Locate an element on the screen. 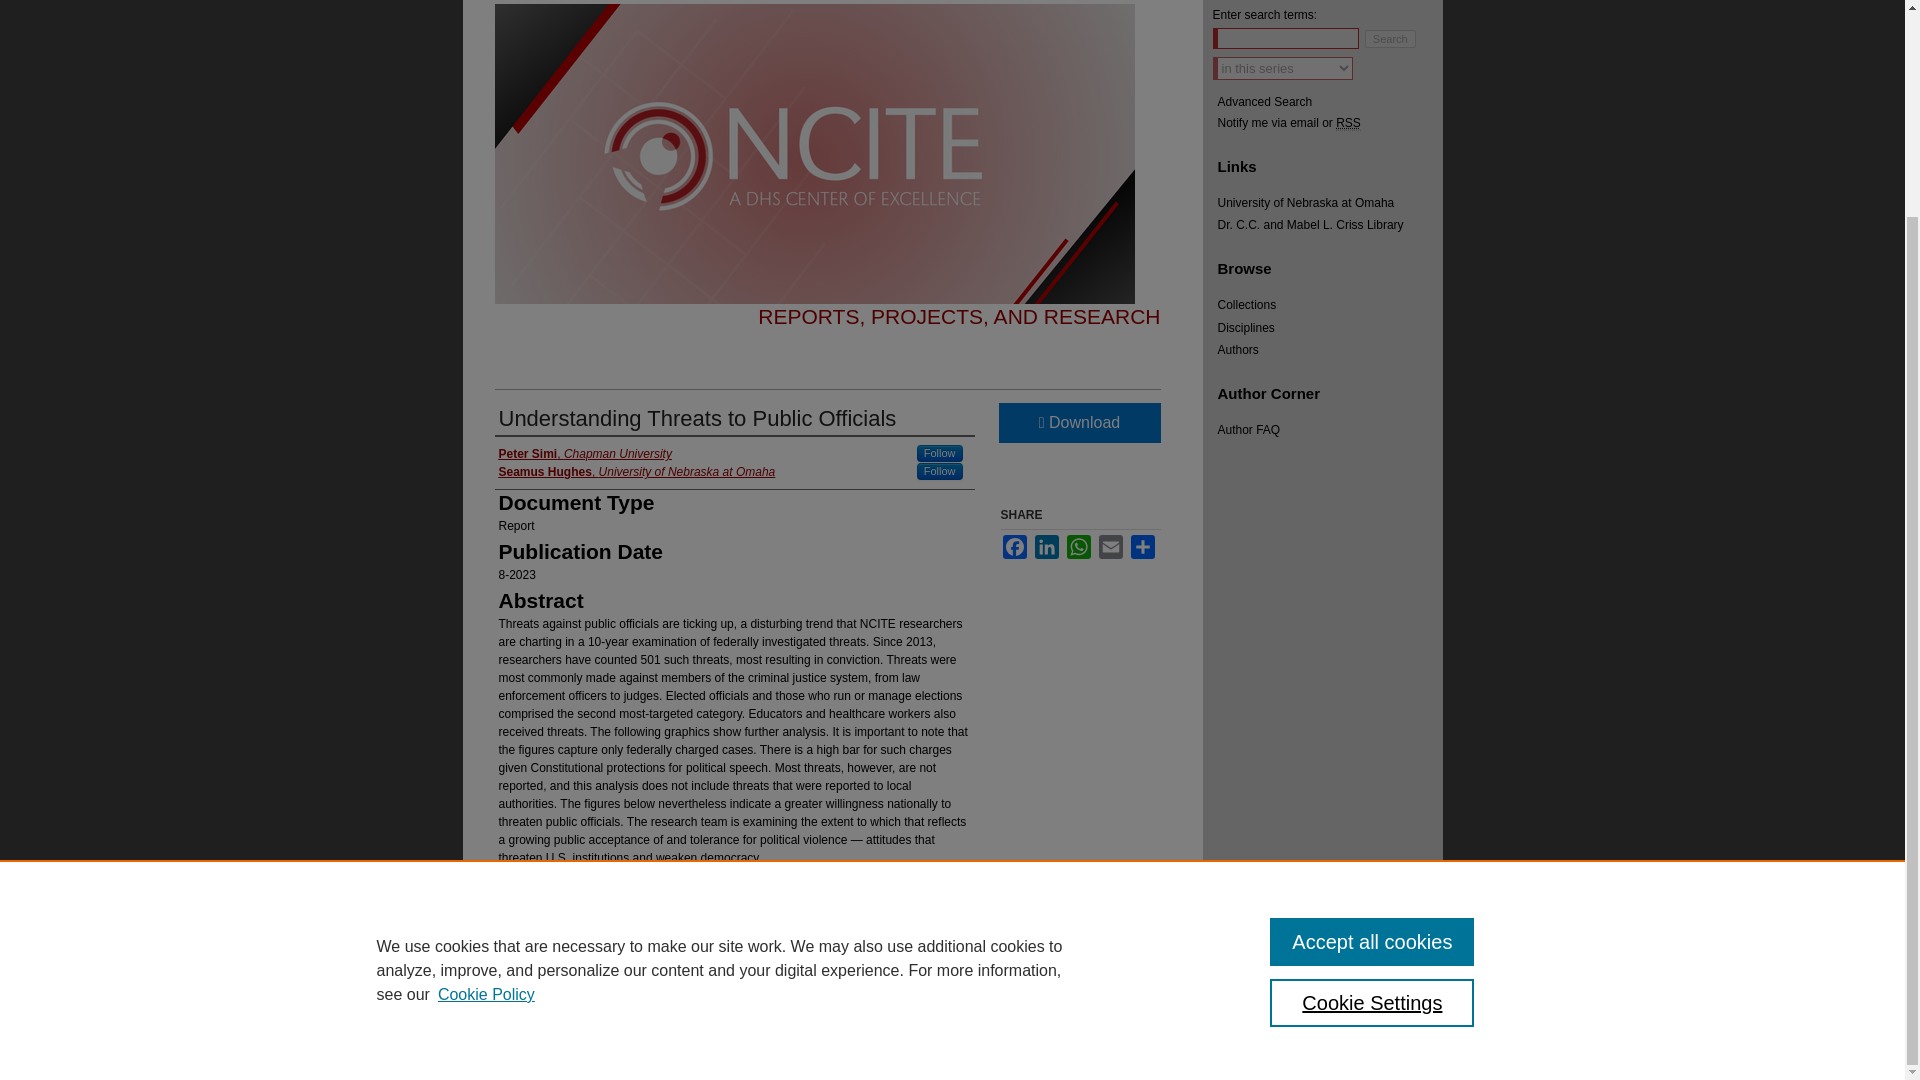  Dr. C.C. and Mabel L. Criss Library is located at coordinates (1330, 225).